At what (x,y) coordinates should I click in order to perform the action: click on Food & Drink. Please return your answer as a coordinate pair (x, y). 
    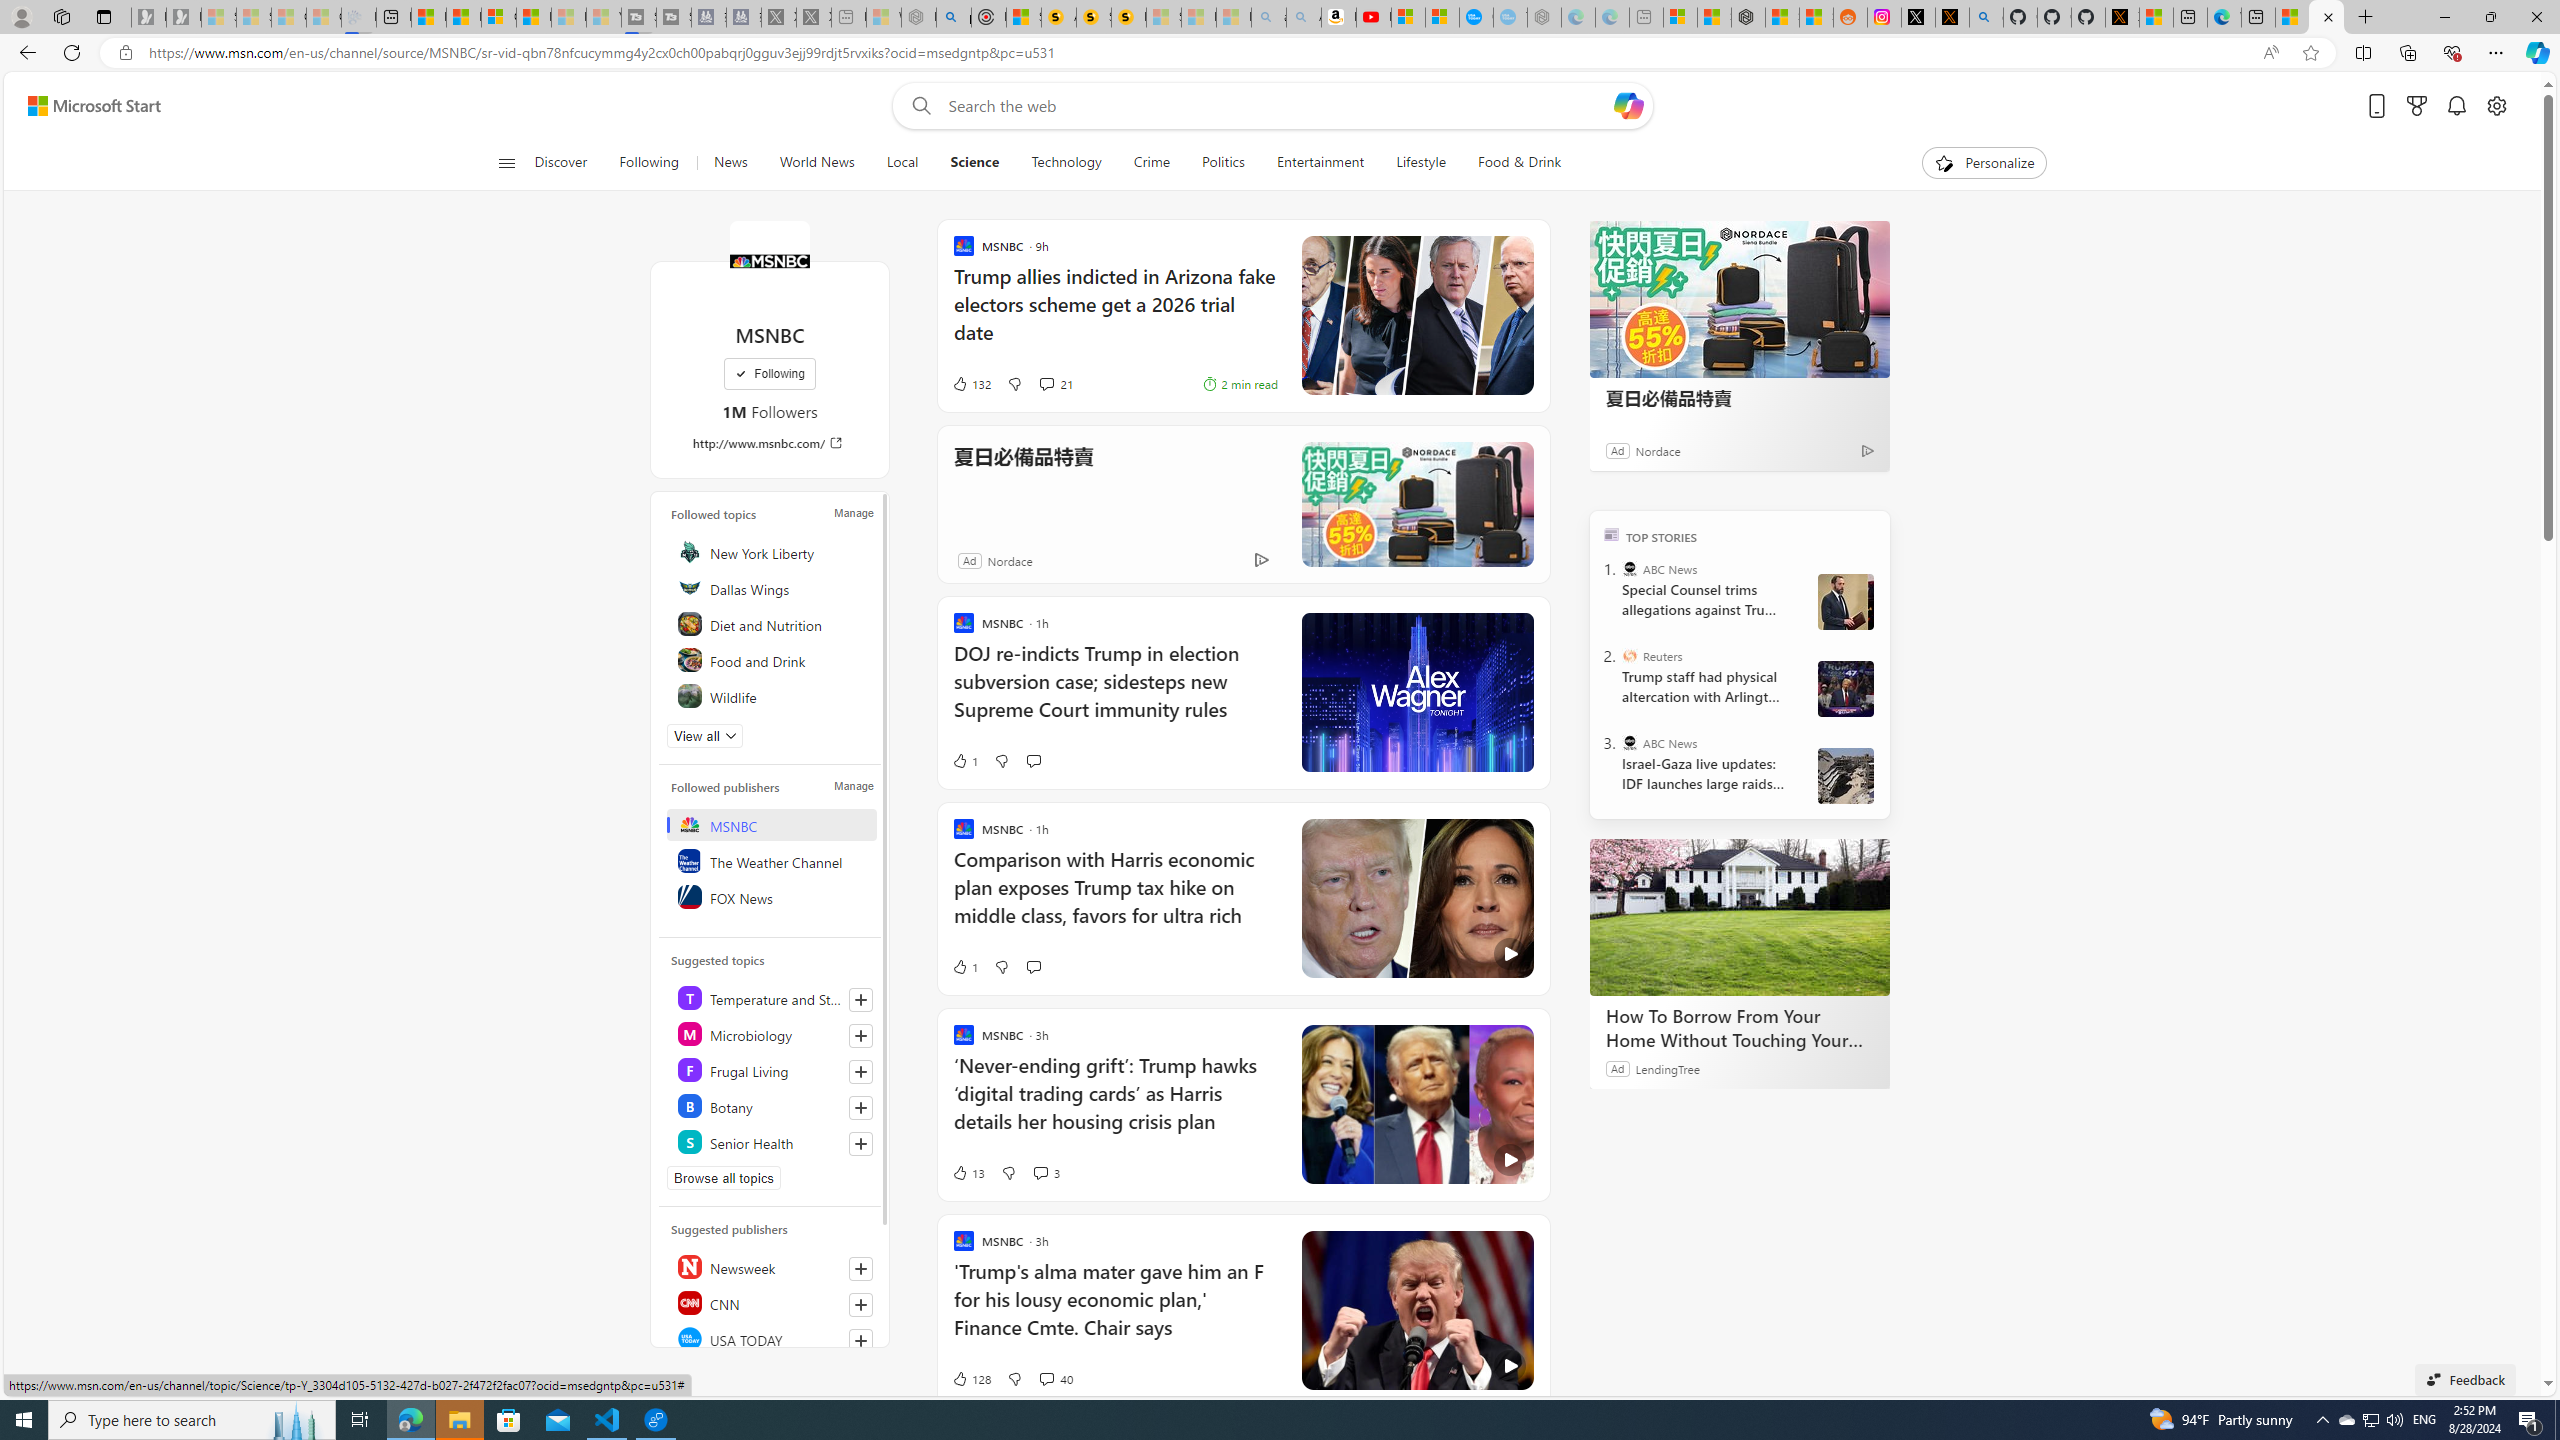
    Looking at the image, I should click on (1519, 163).